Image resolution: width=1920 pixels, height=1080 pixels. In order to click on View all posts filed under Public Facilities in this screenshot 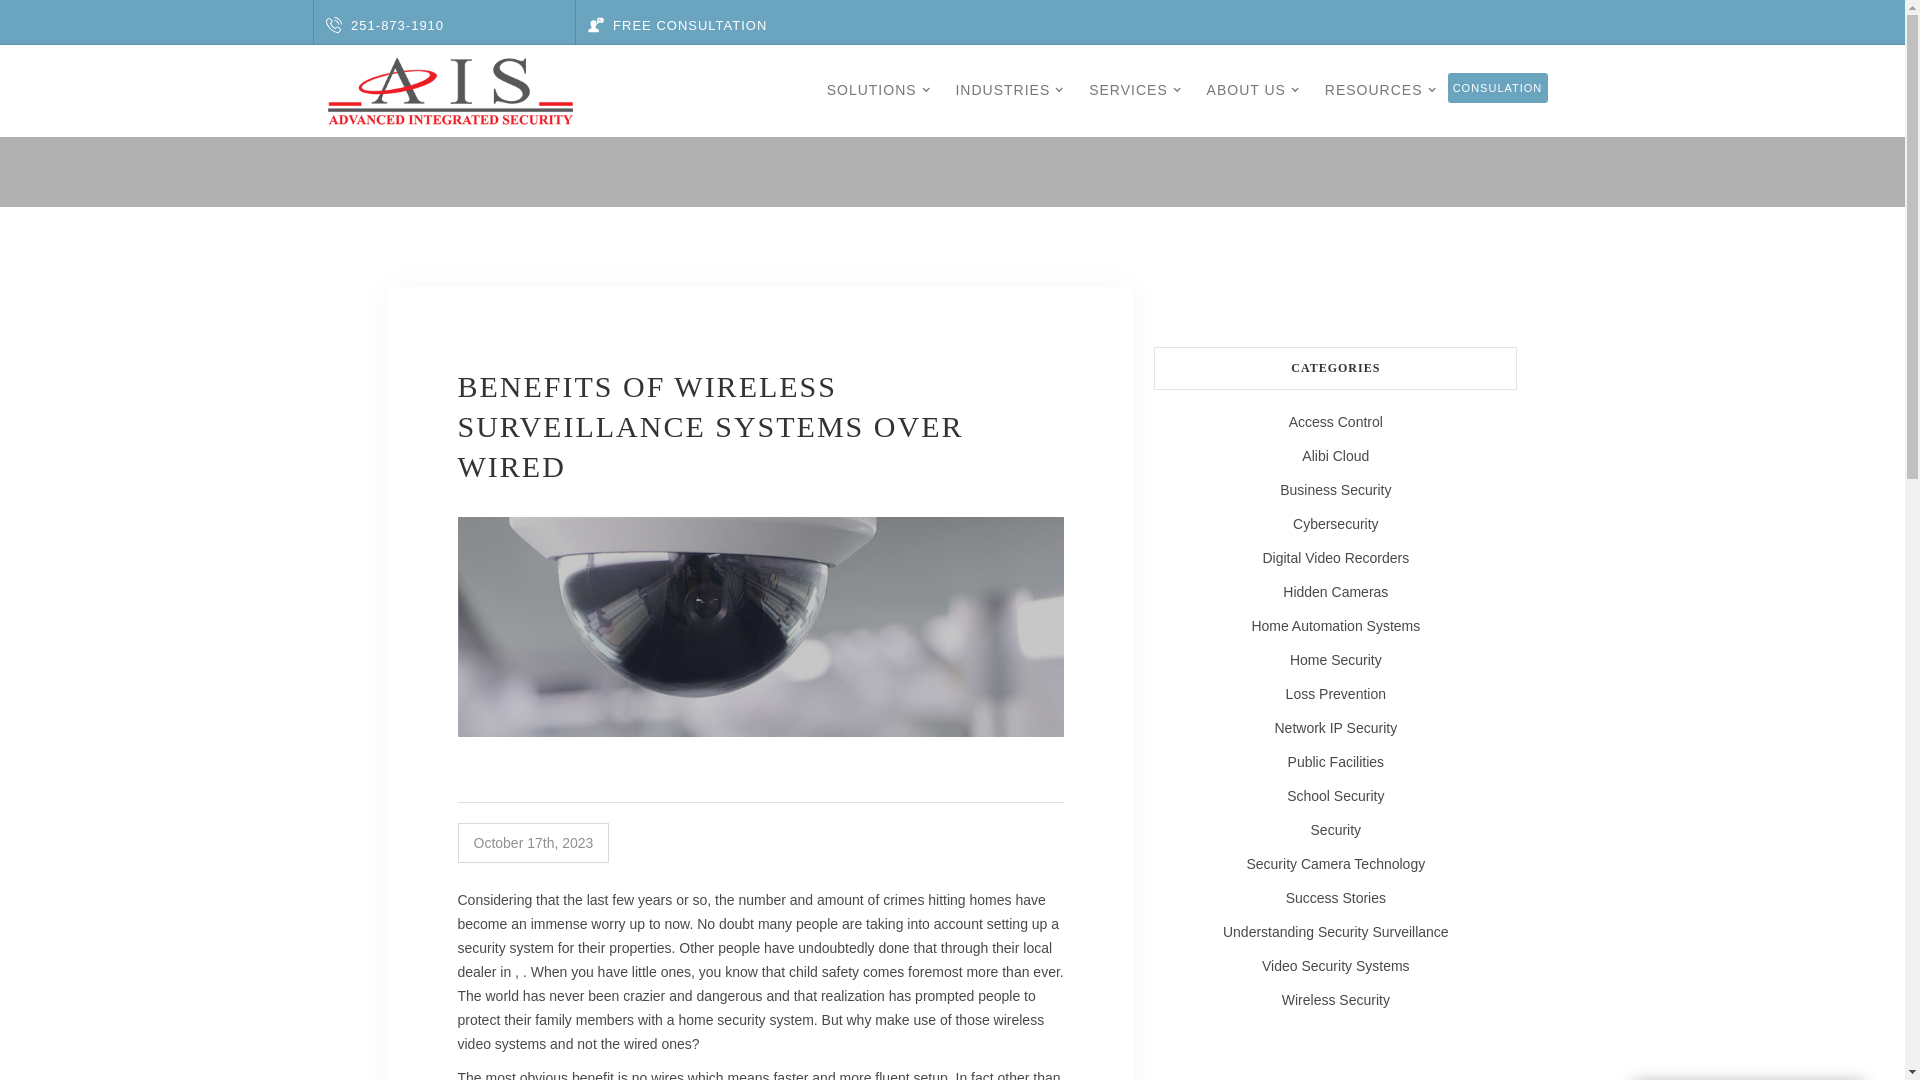, I will do `click(1334, 762)`.